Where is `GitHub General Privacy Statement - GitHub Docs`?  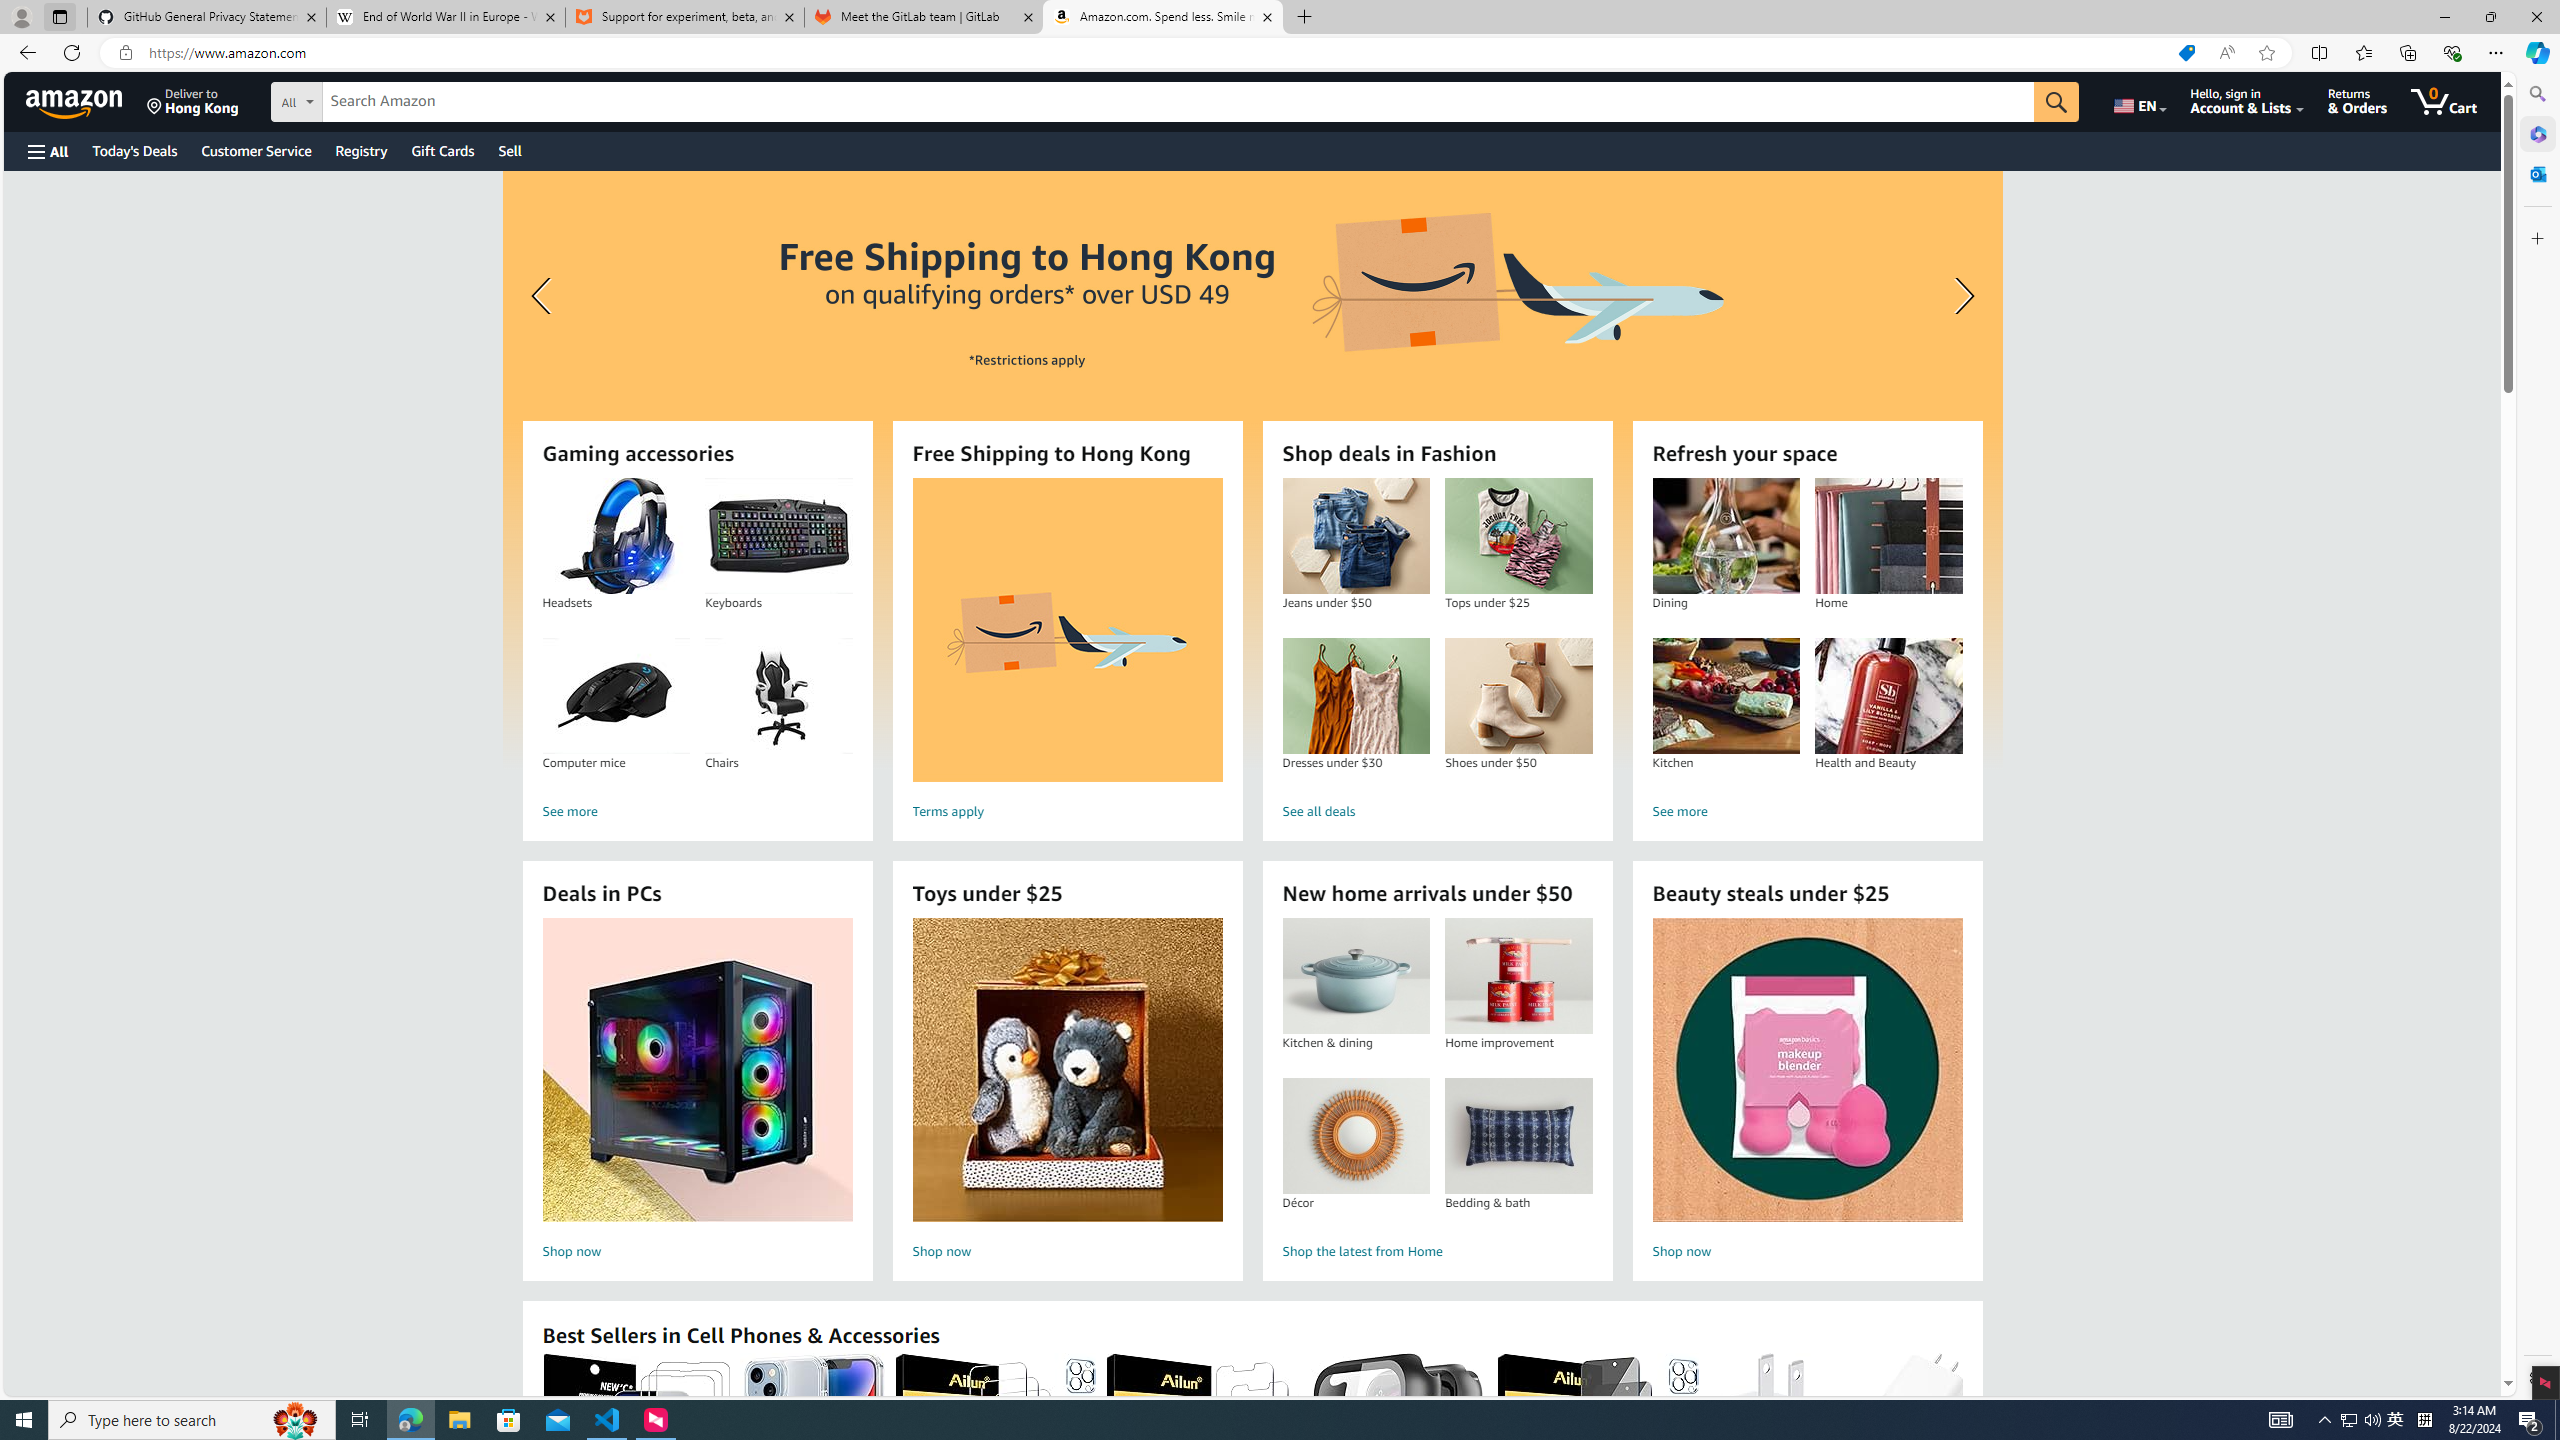 GitHub General Privacy Statement - GitHub Docs is located at coordinates (207, 17).